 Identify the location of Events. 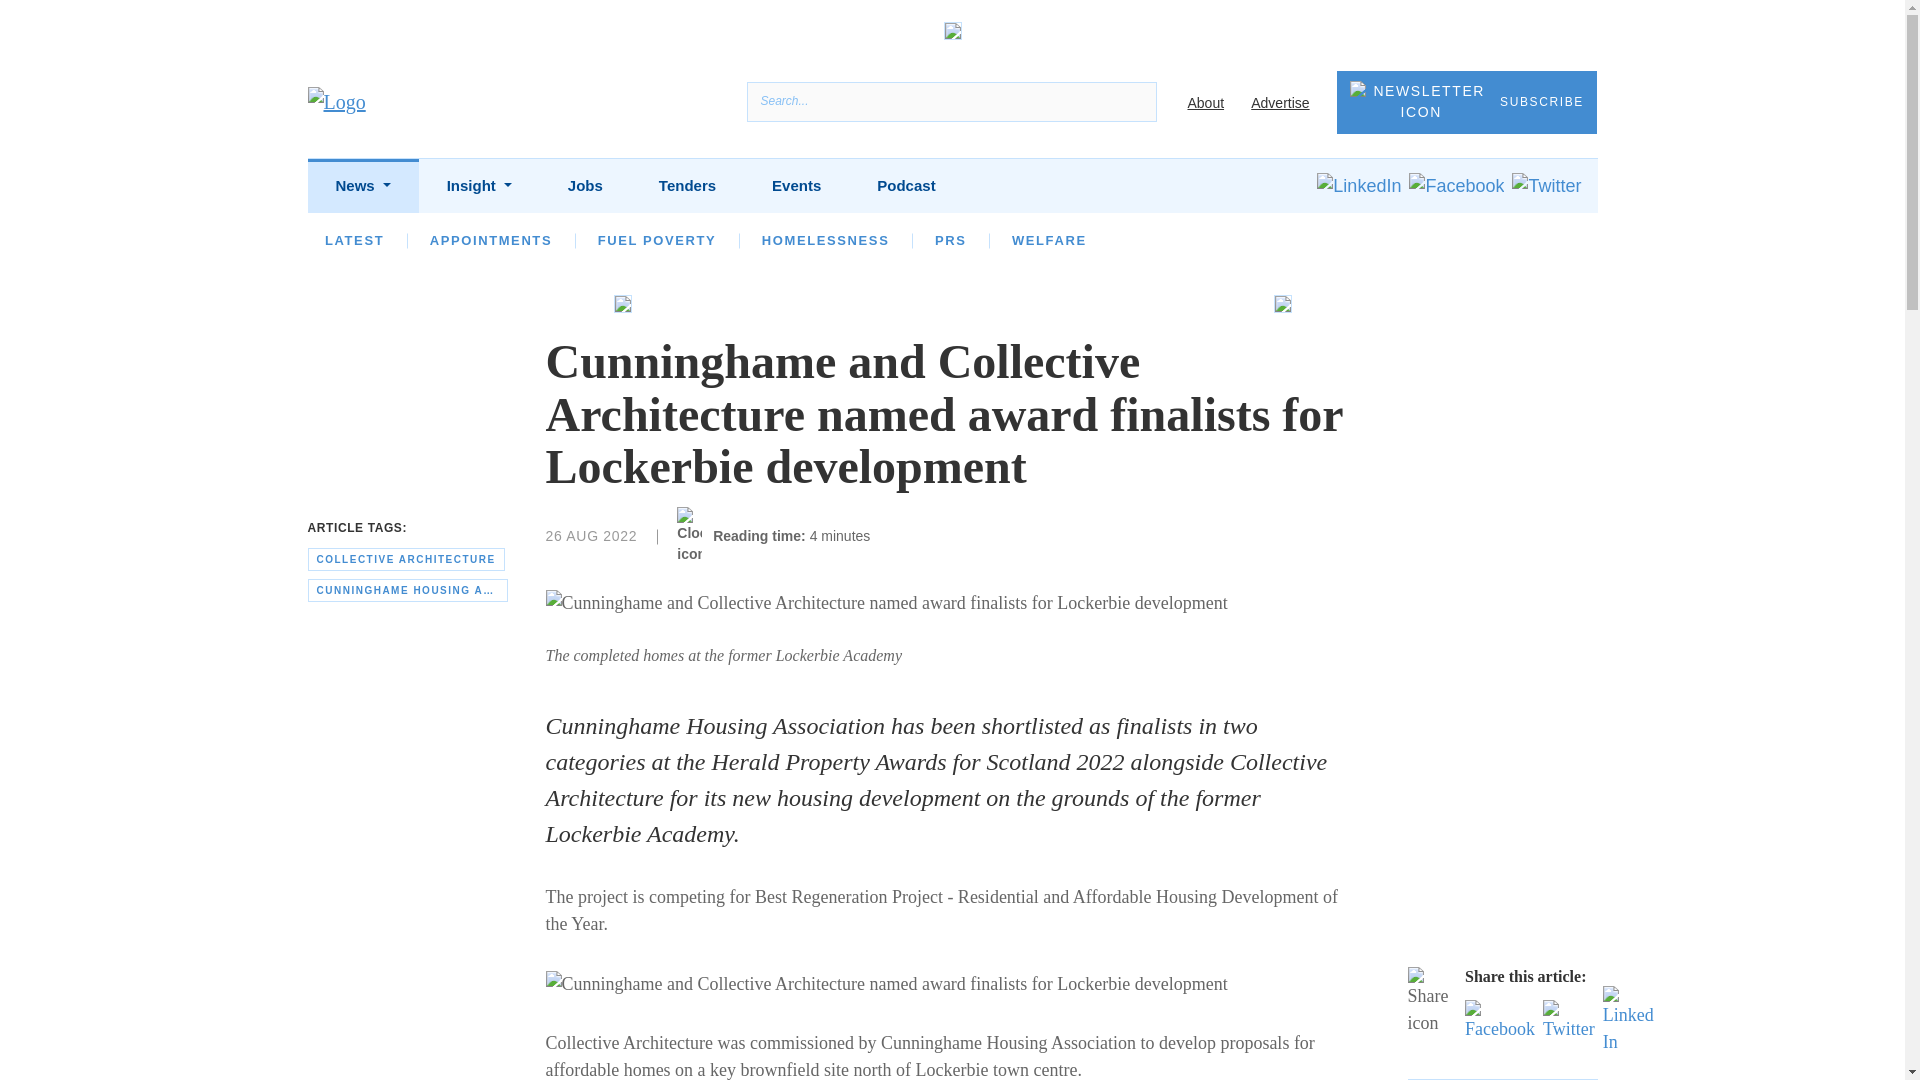
(796, 186).